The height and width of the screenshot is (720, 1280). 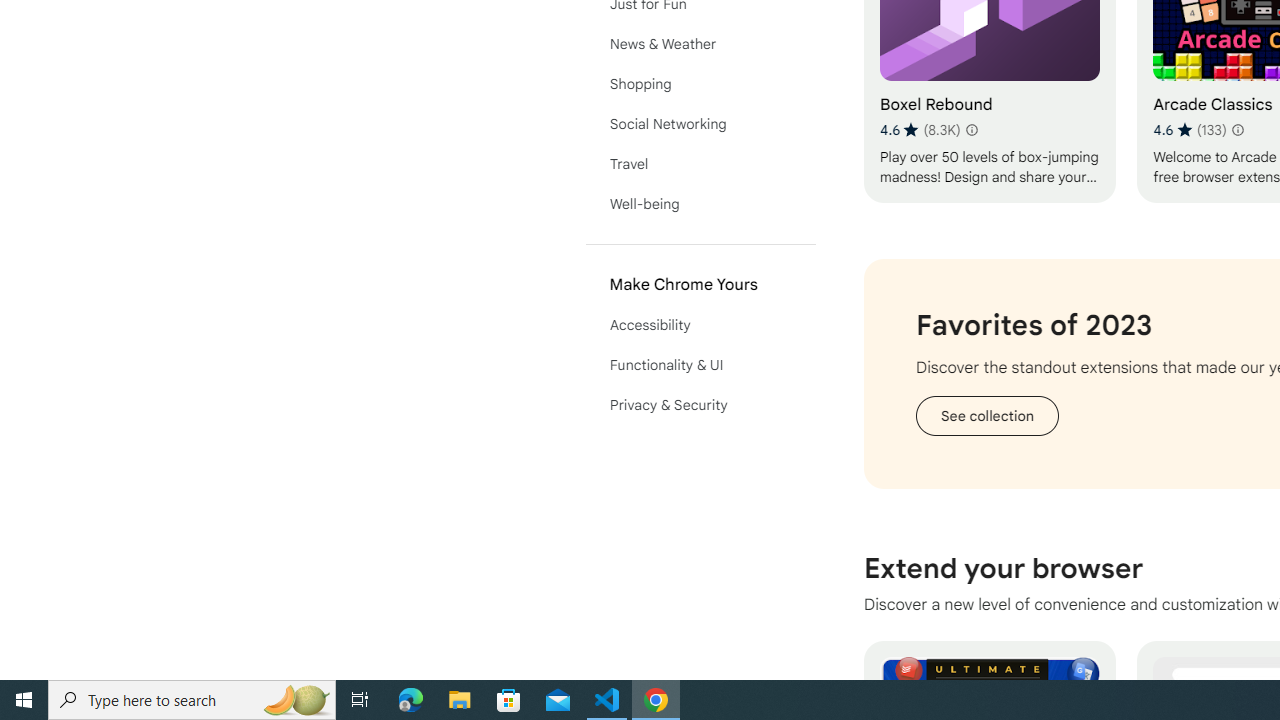 What do you see at coordinates (700, 44) in the screenshot?
I see `News & Weather` at bounding box center [700, 44].